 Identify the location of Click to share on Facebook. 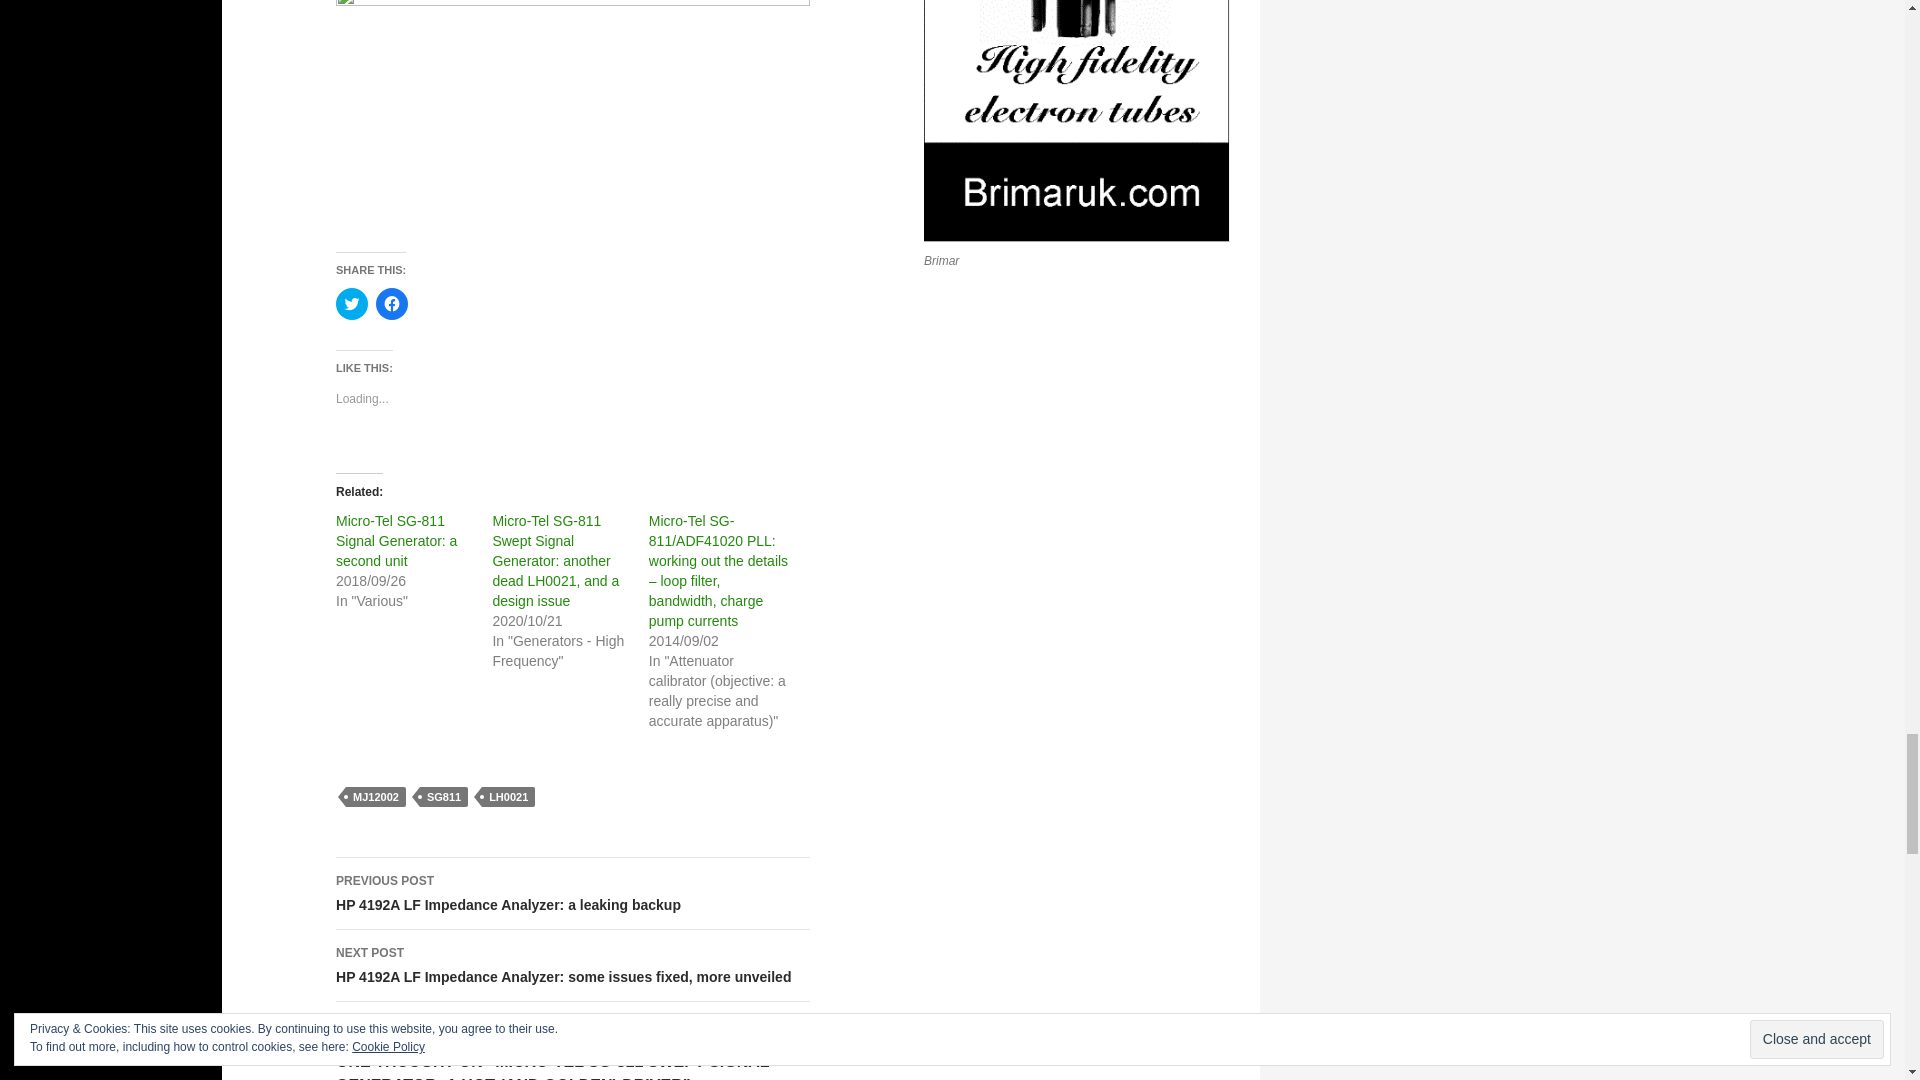
(392, 304).